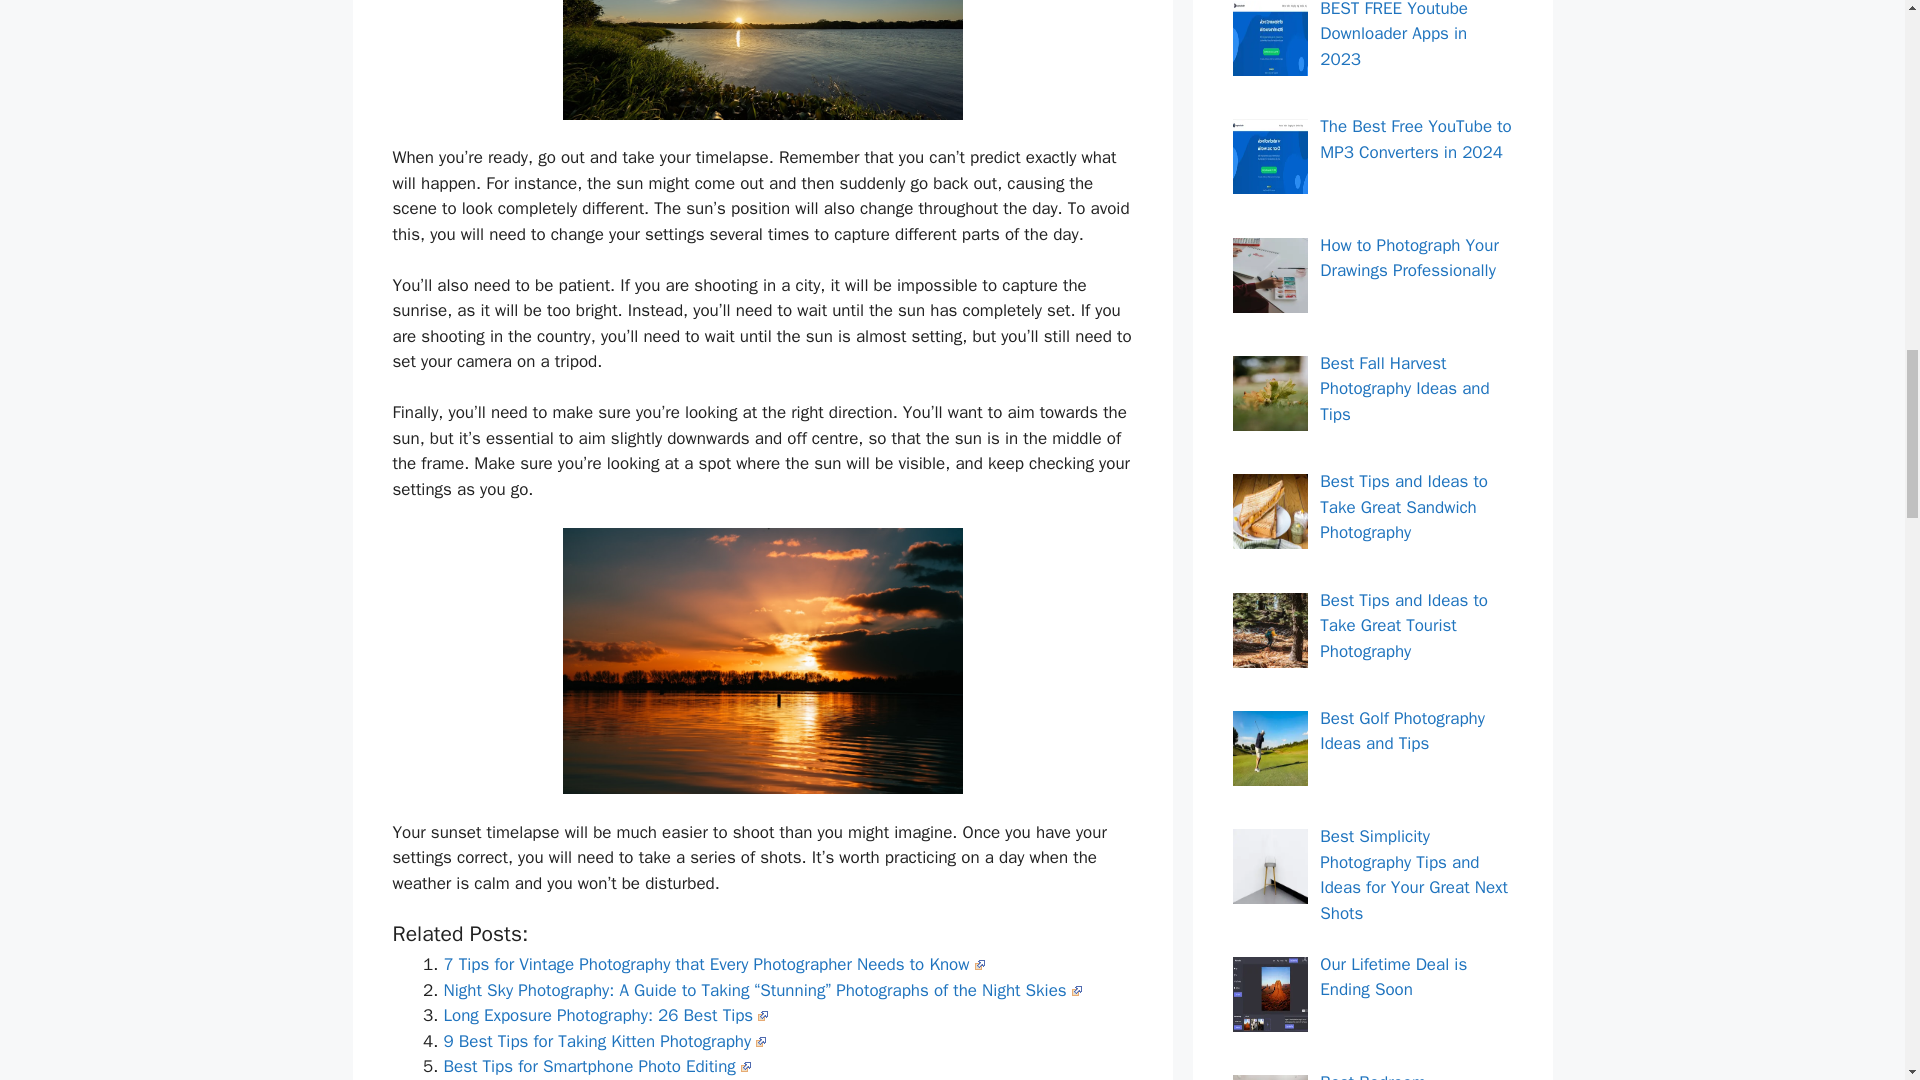  What do you see at coordinates (762, 661) in the screenshot?
I see `Sunset Timelapse` at bounding box center [762, 661].